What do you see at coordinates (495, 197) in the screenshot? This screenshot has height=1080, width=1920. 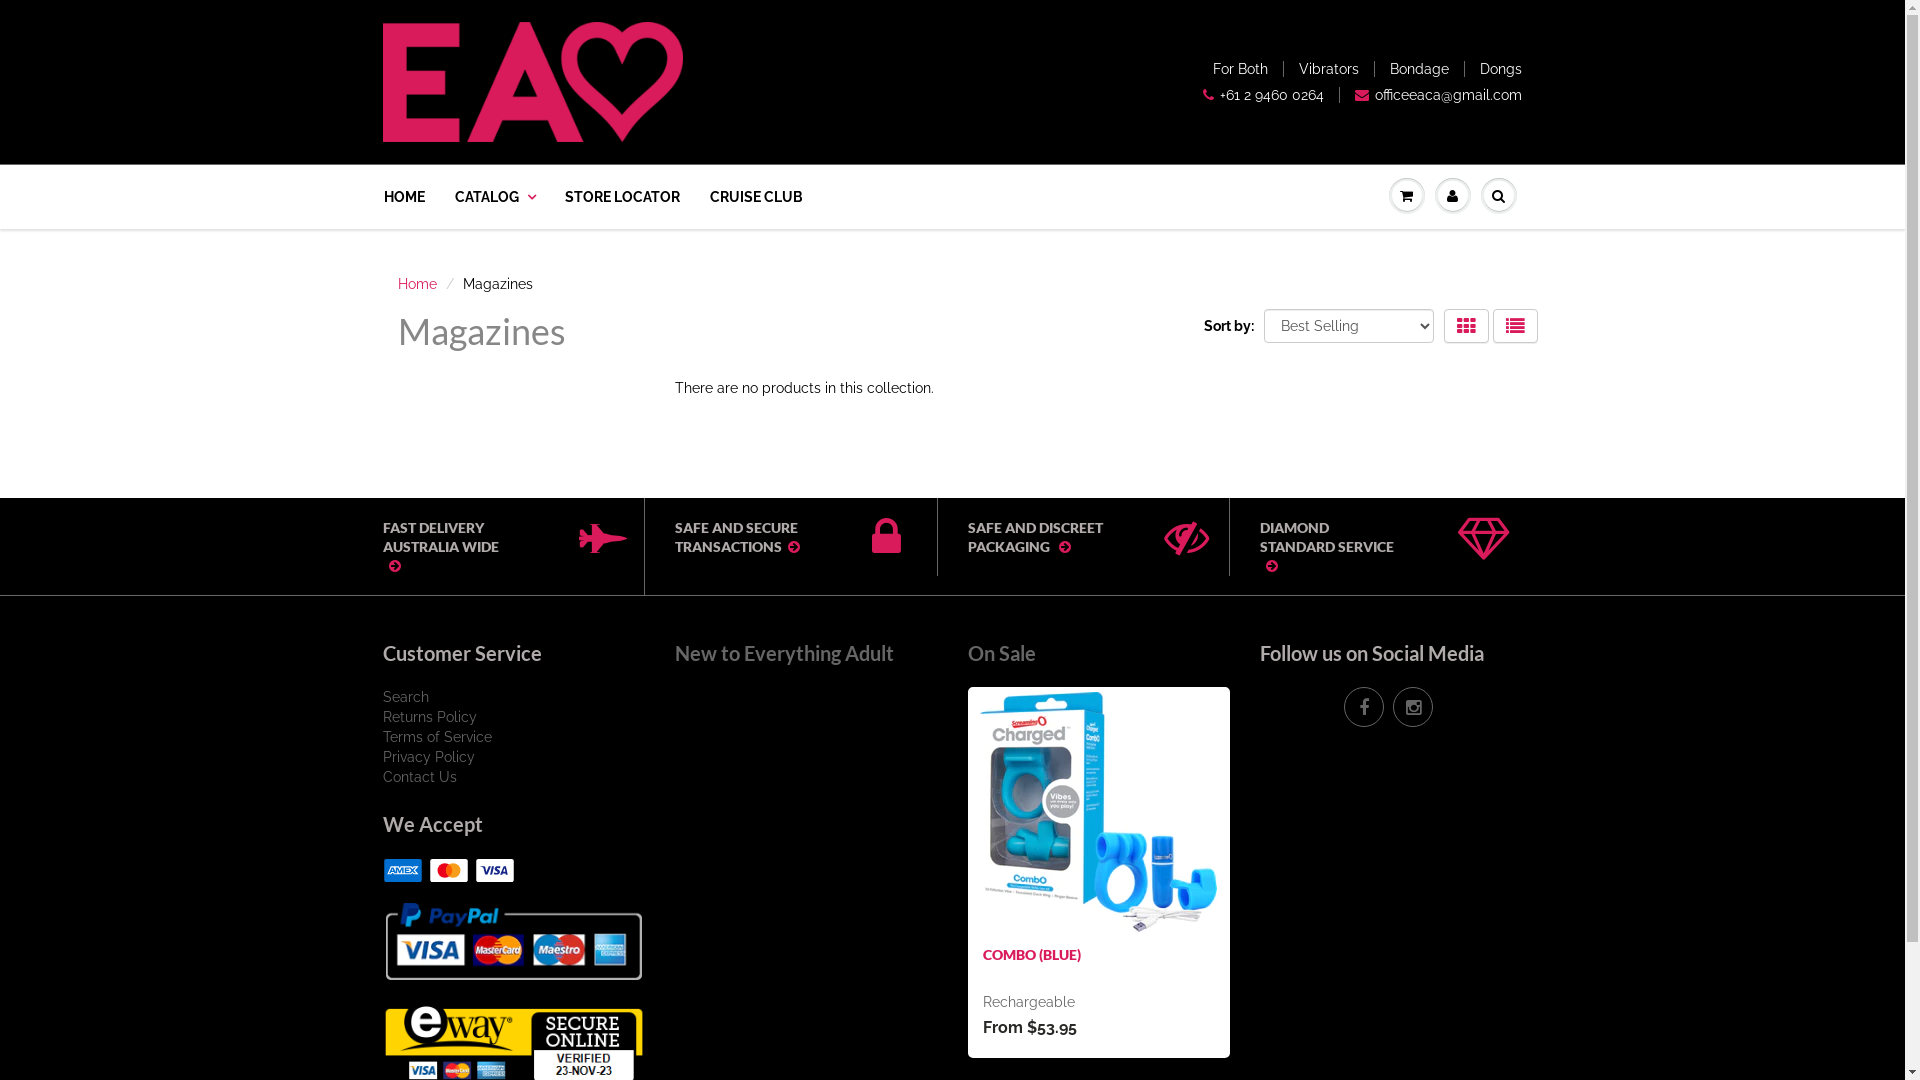 I see `CATALOG` at bounding box center [495, 197].